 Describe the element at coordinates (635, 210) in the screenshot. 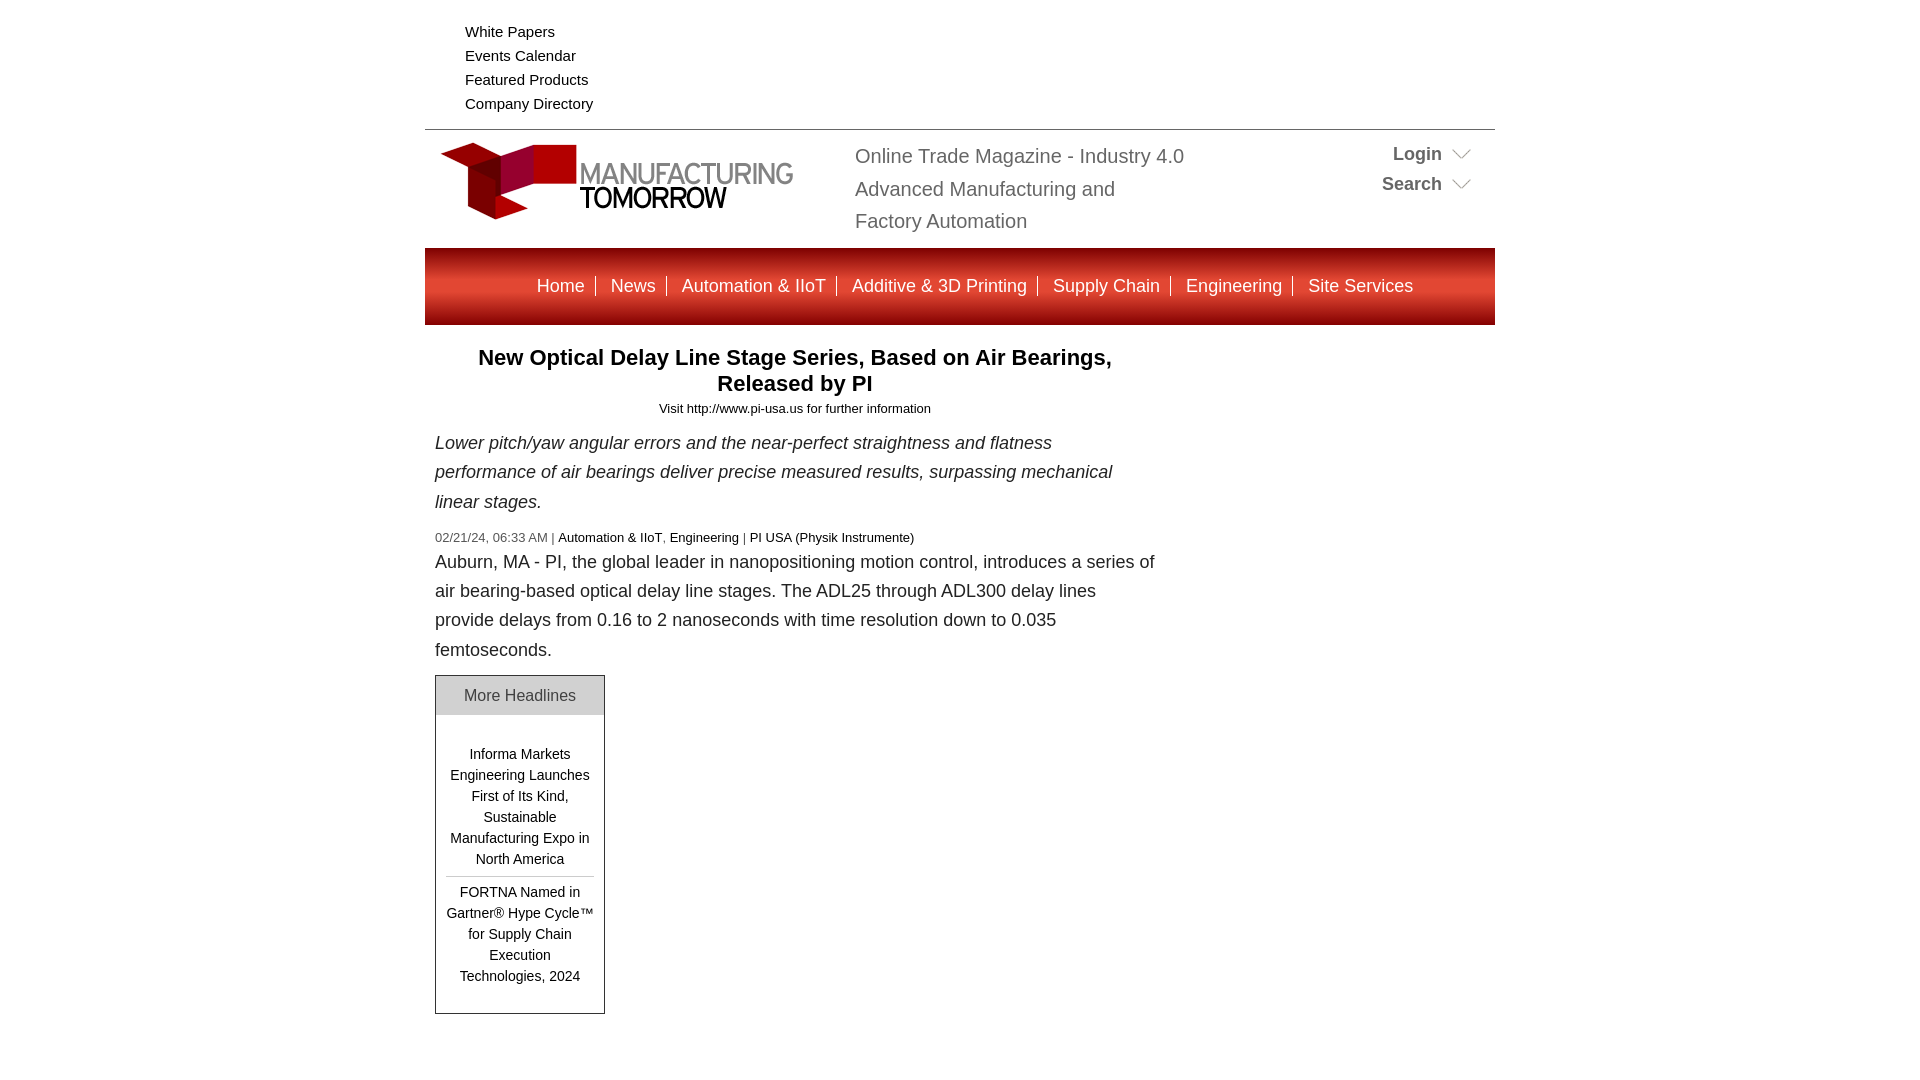

I see `ManufacturingTomorrow` at that location.